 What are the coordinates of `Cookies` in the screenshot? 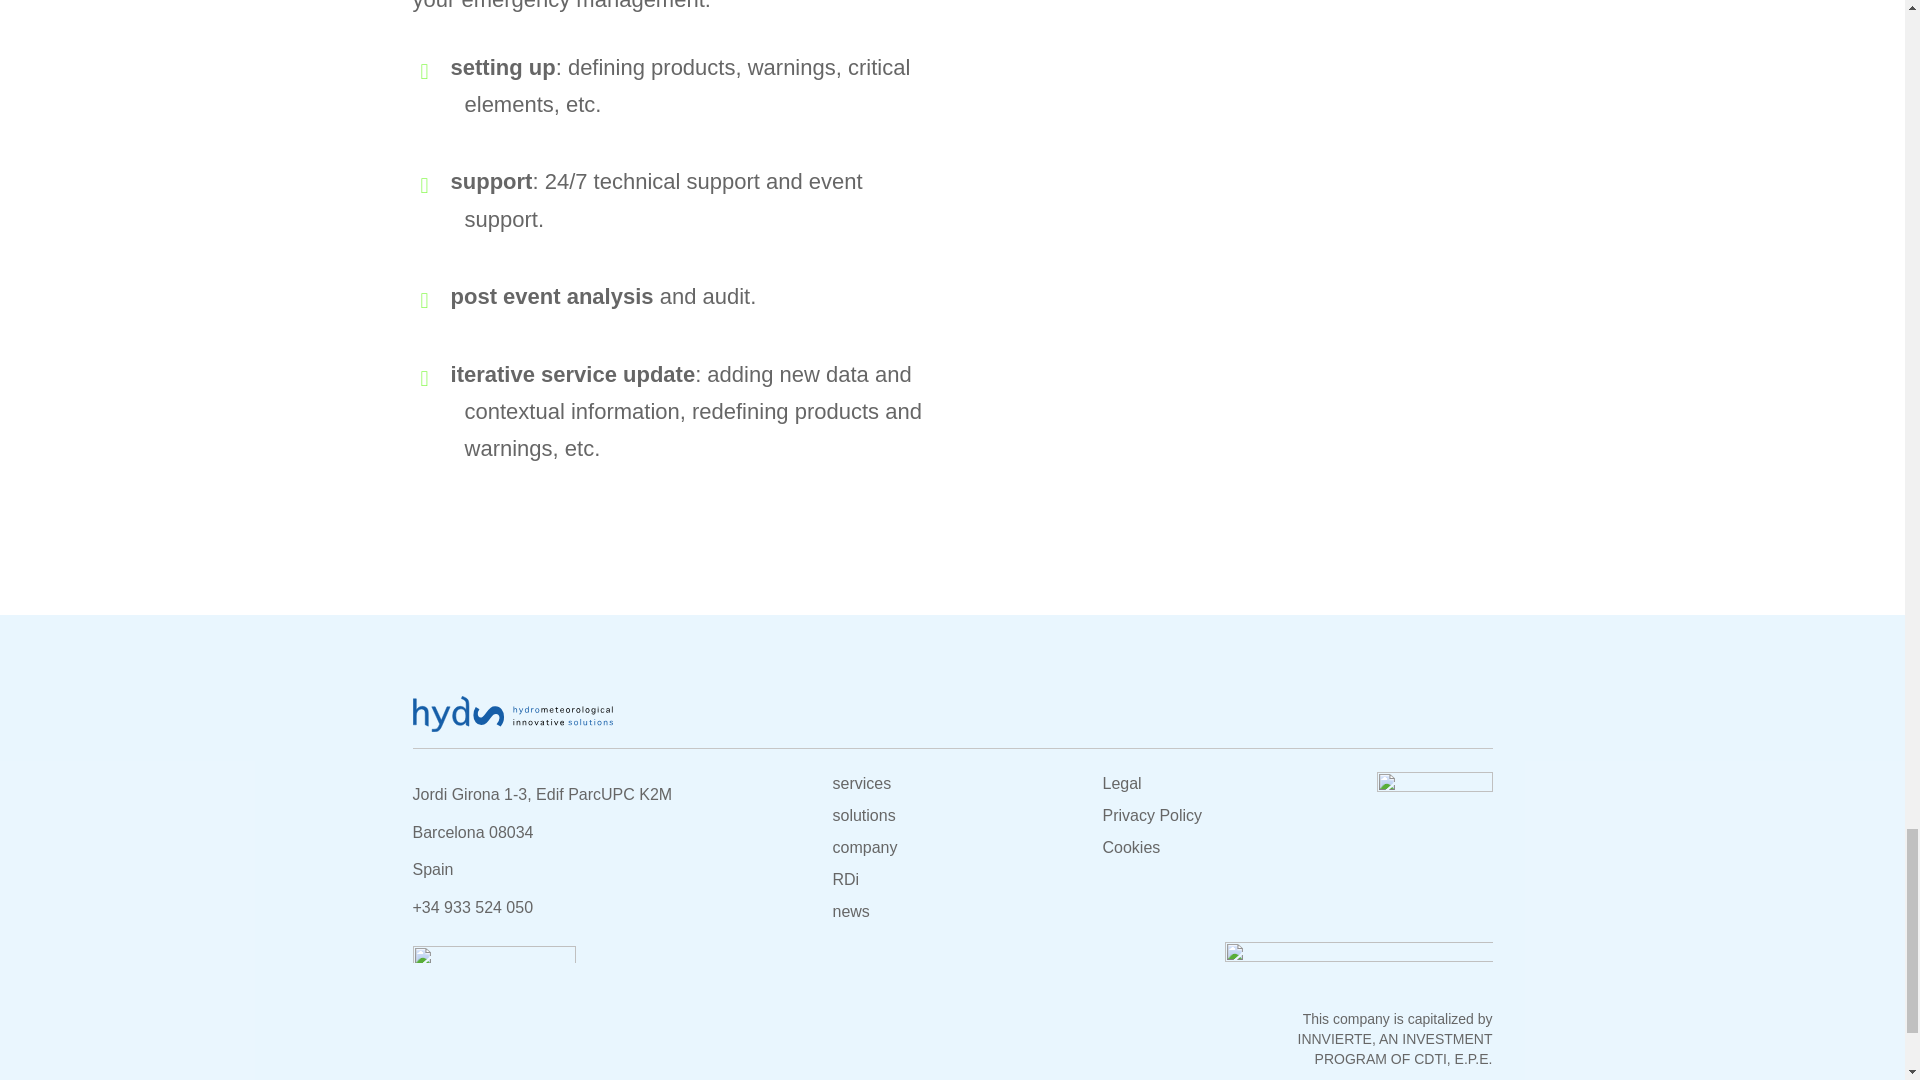 It's located at (1130, 848).